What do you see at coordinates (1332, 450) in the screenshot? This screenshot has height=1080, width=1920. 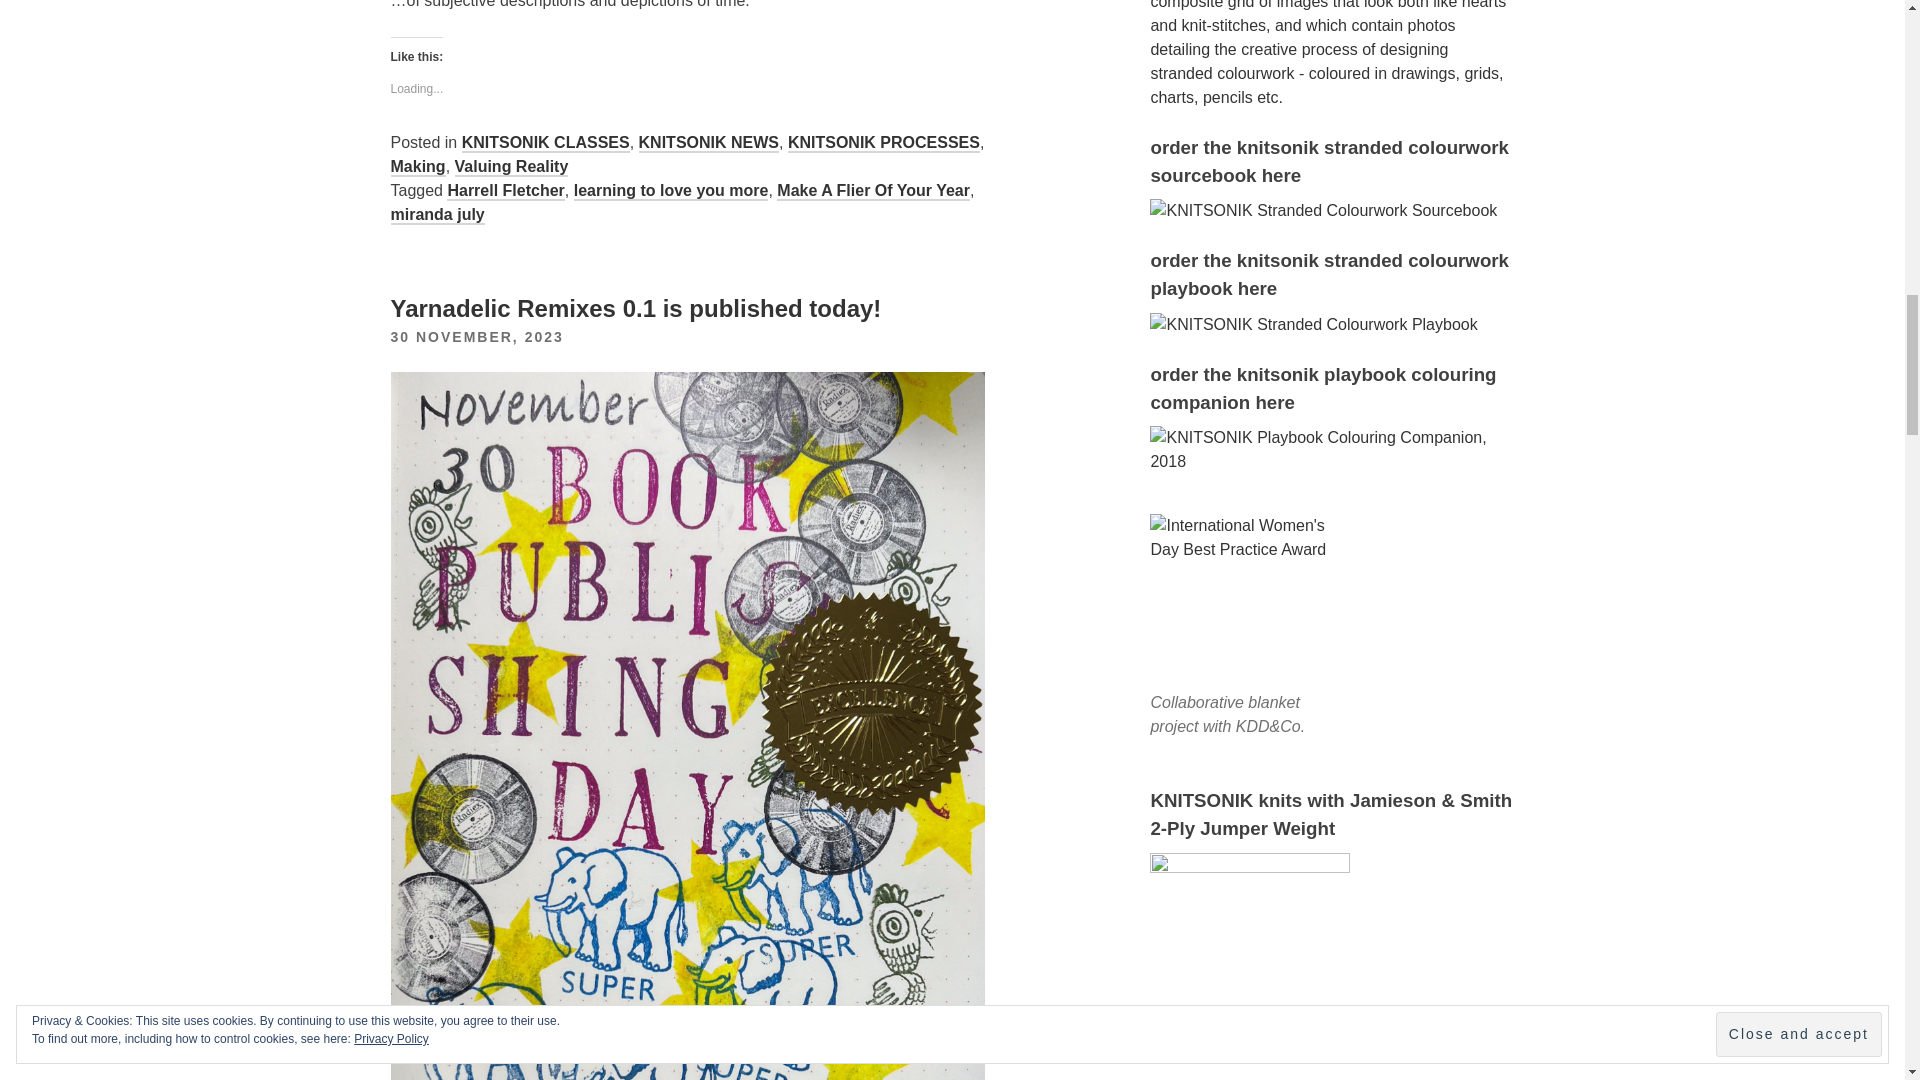 I see `KNITSONIK Playbook Colouring Companion` at bounding box center [1332, 450].